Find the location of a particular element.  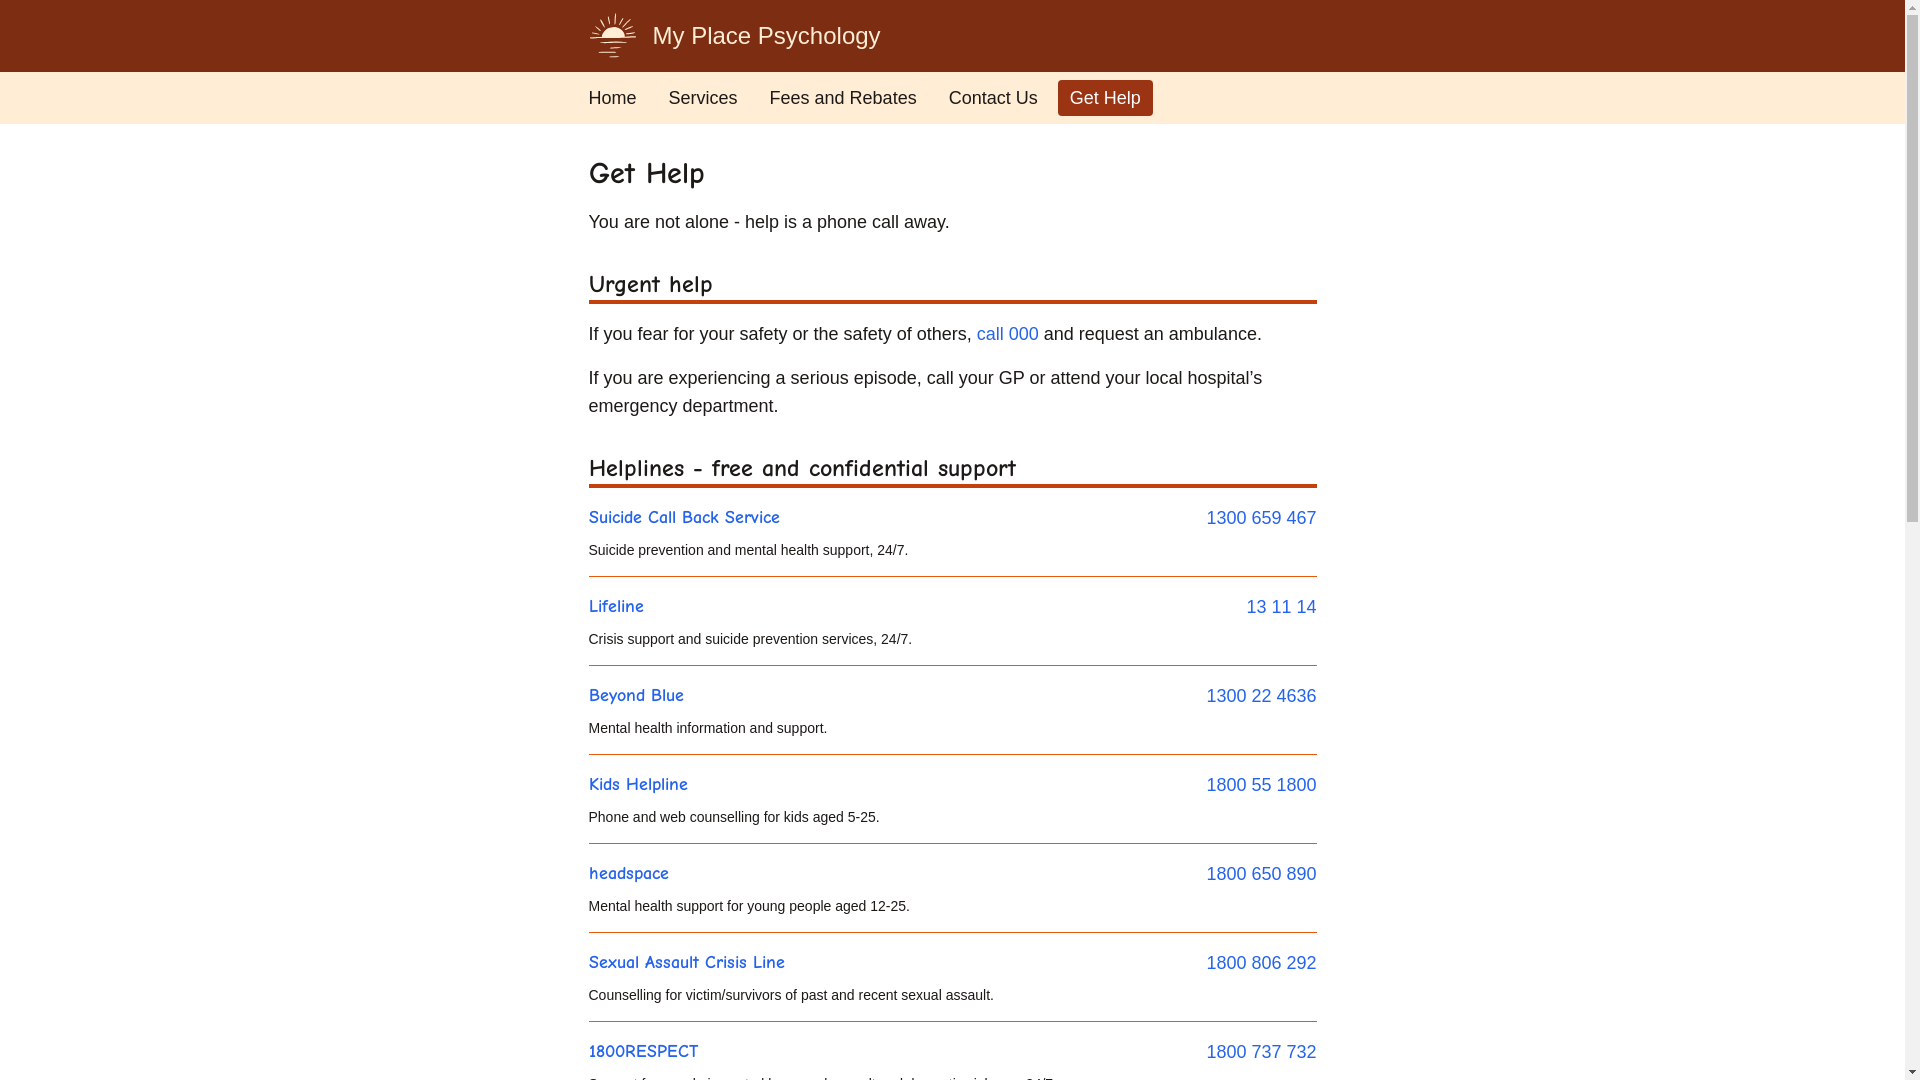

1800 650 890 is located at coordinates (1261, 874).